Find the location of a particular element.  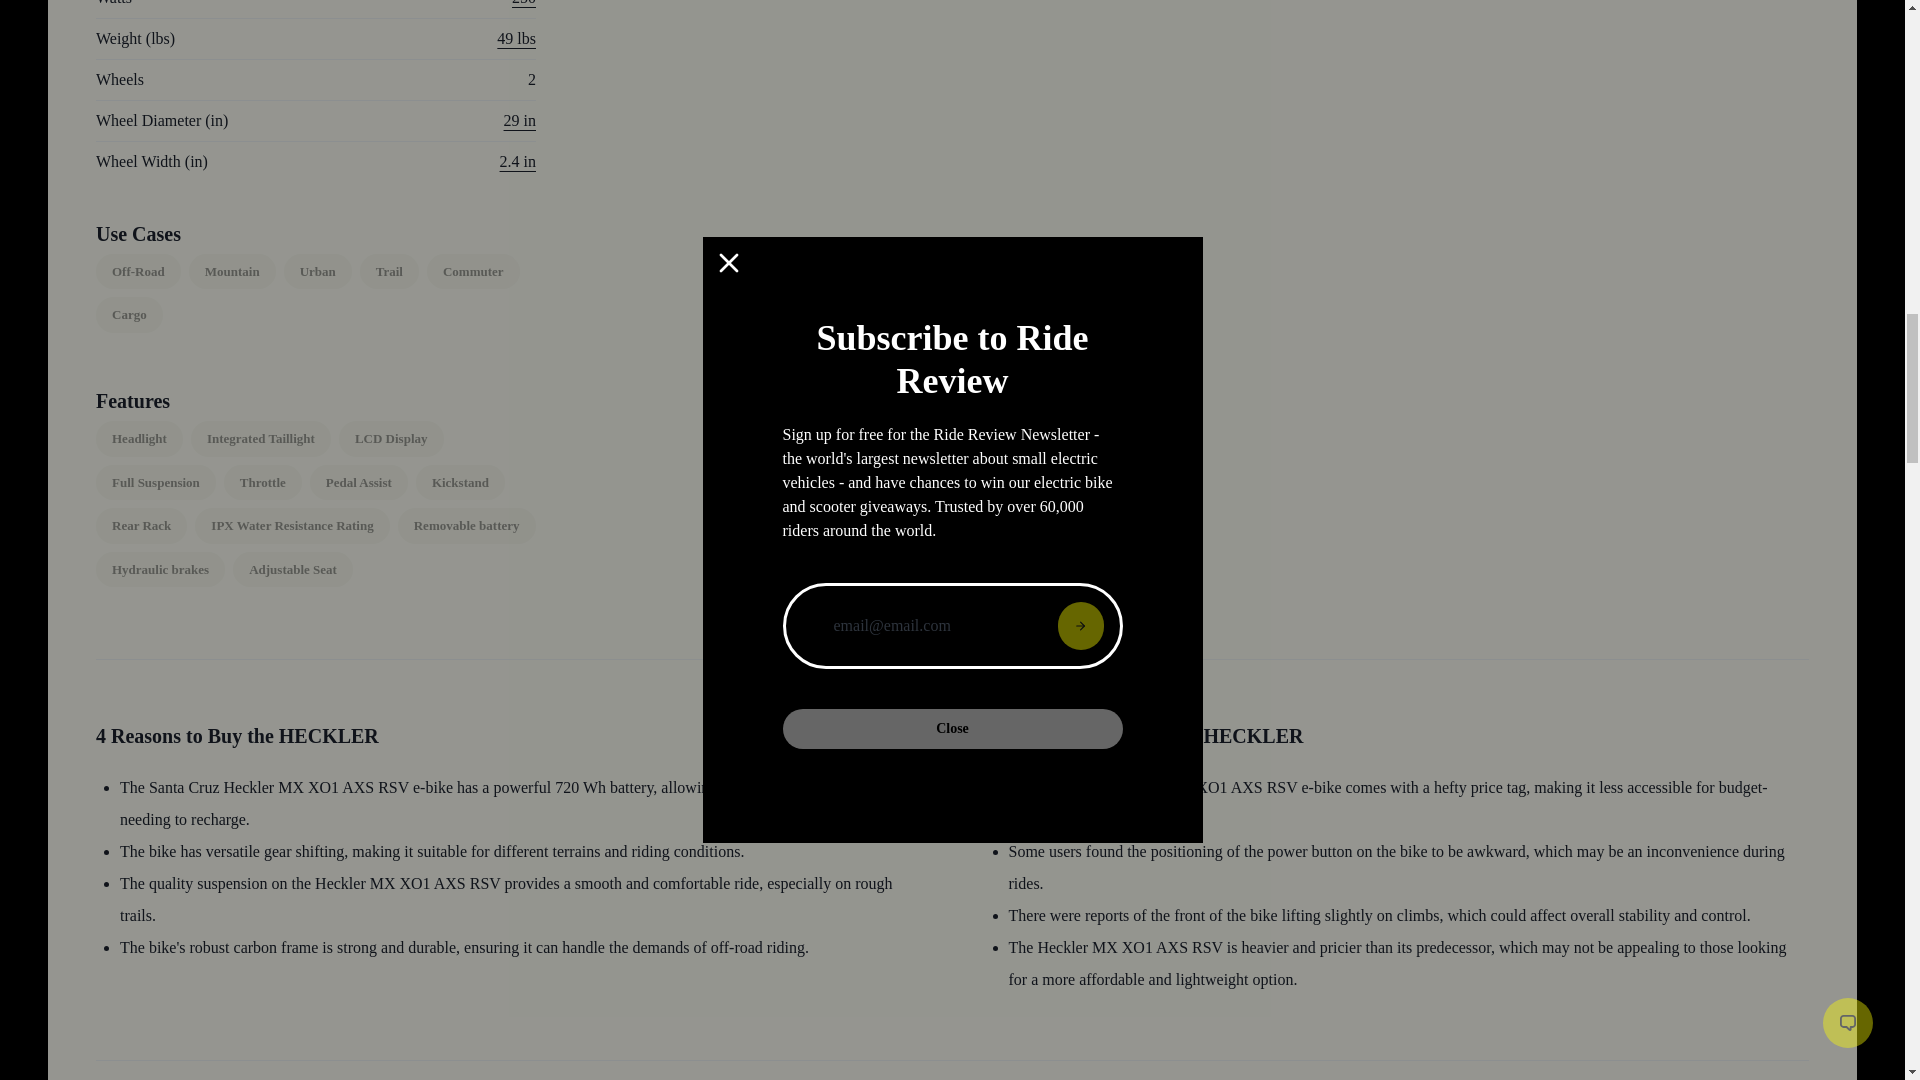

Urban is located at coordinates (318, 272).